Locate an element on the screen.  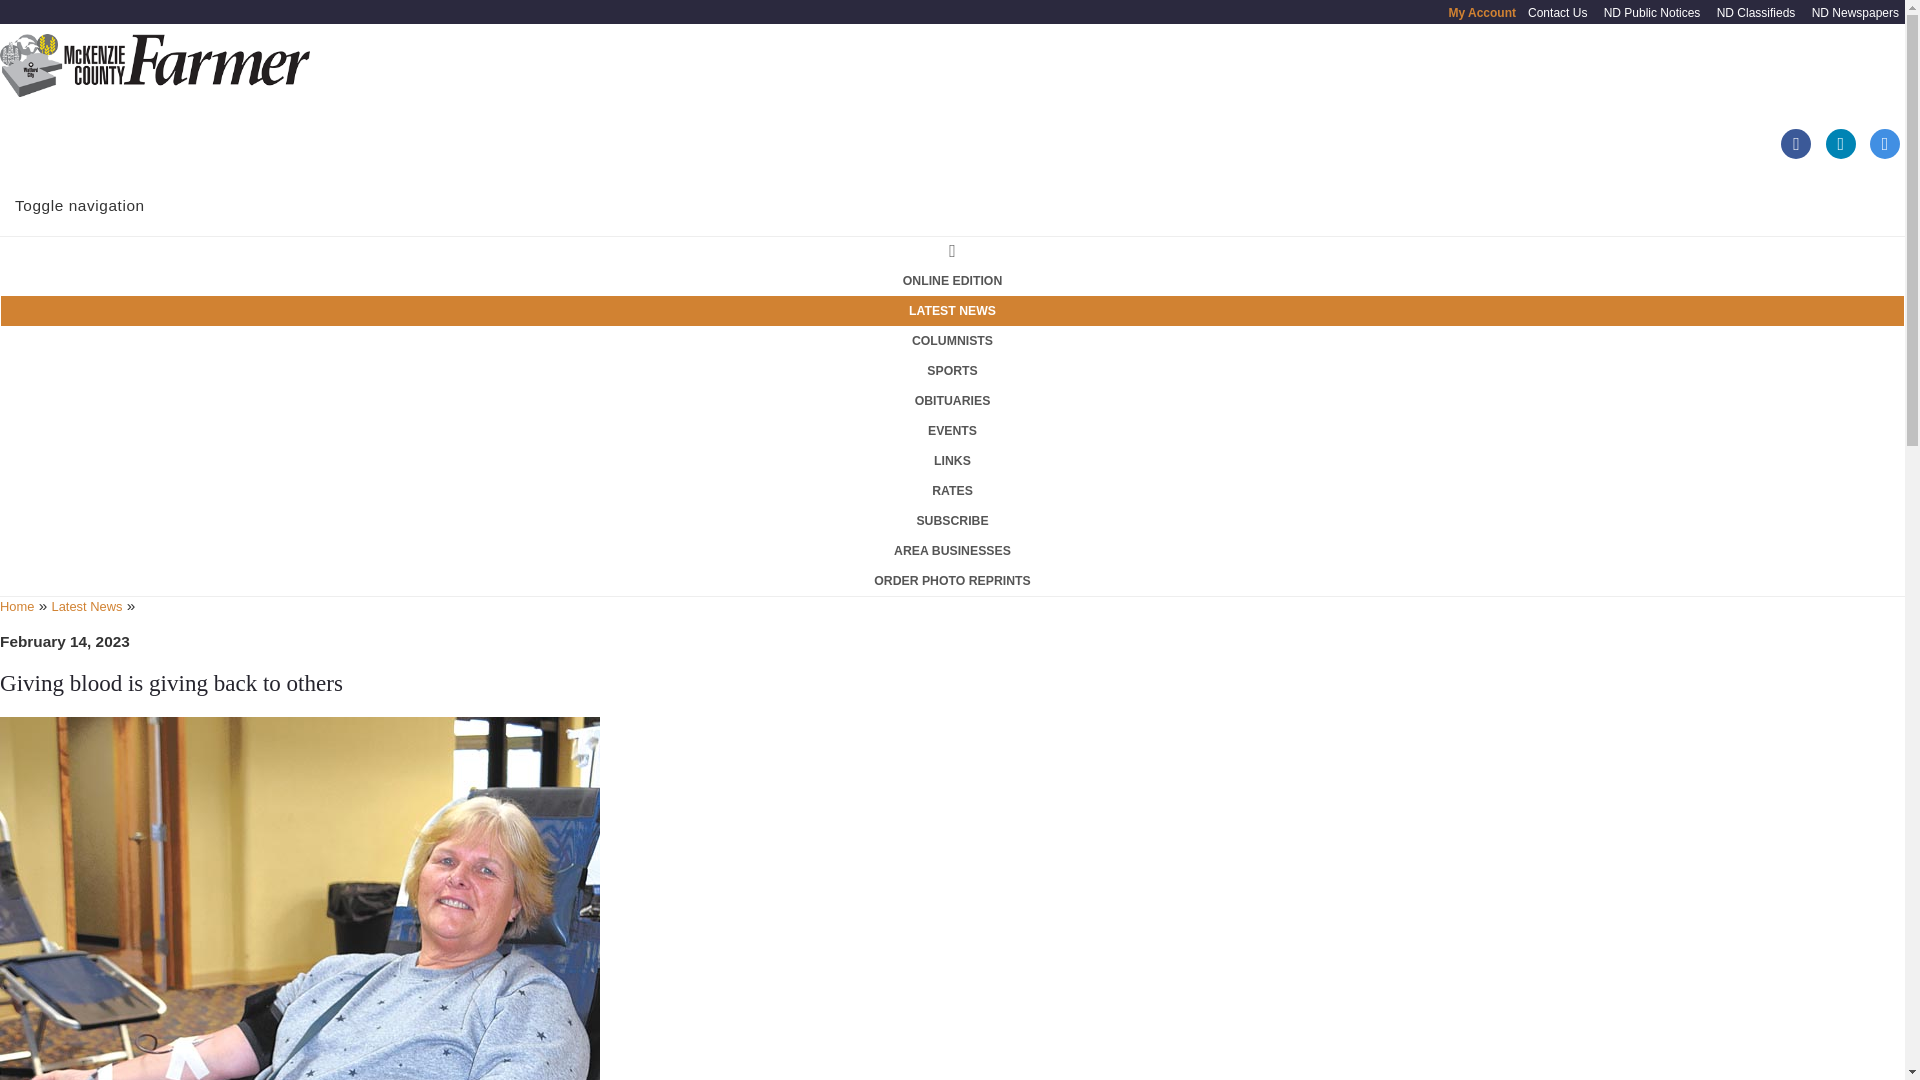
My Account is located at coordinates (1482, 13).